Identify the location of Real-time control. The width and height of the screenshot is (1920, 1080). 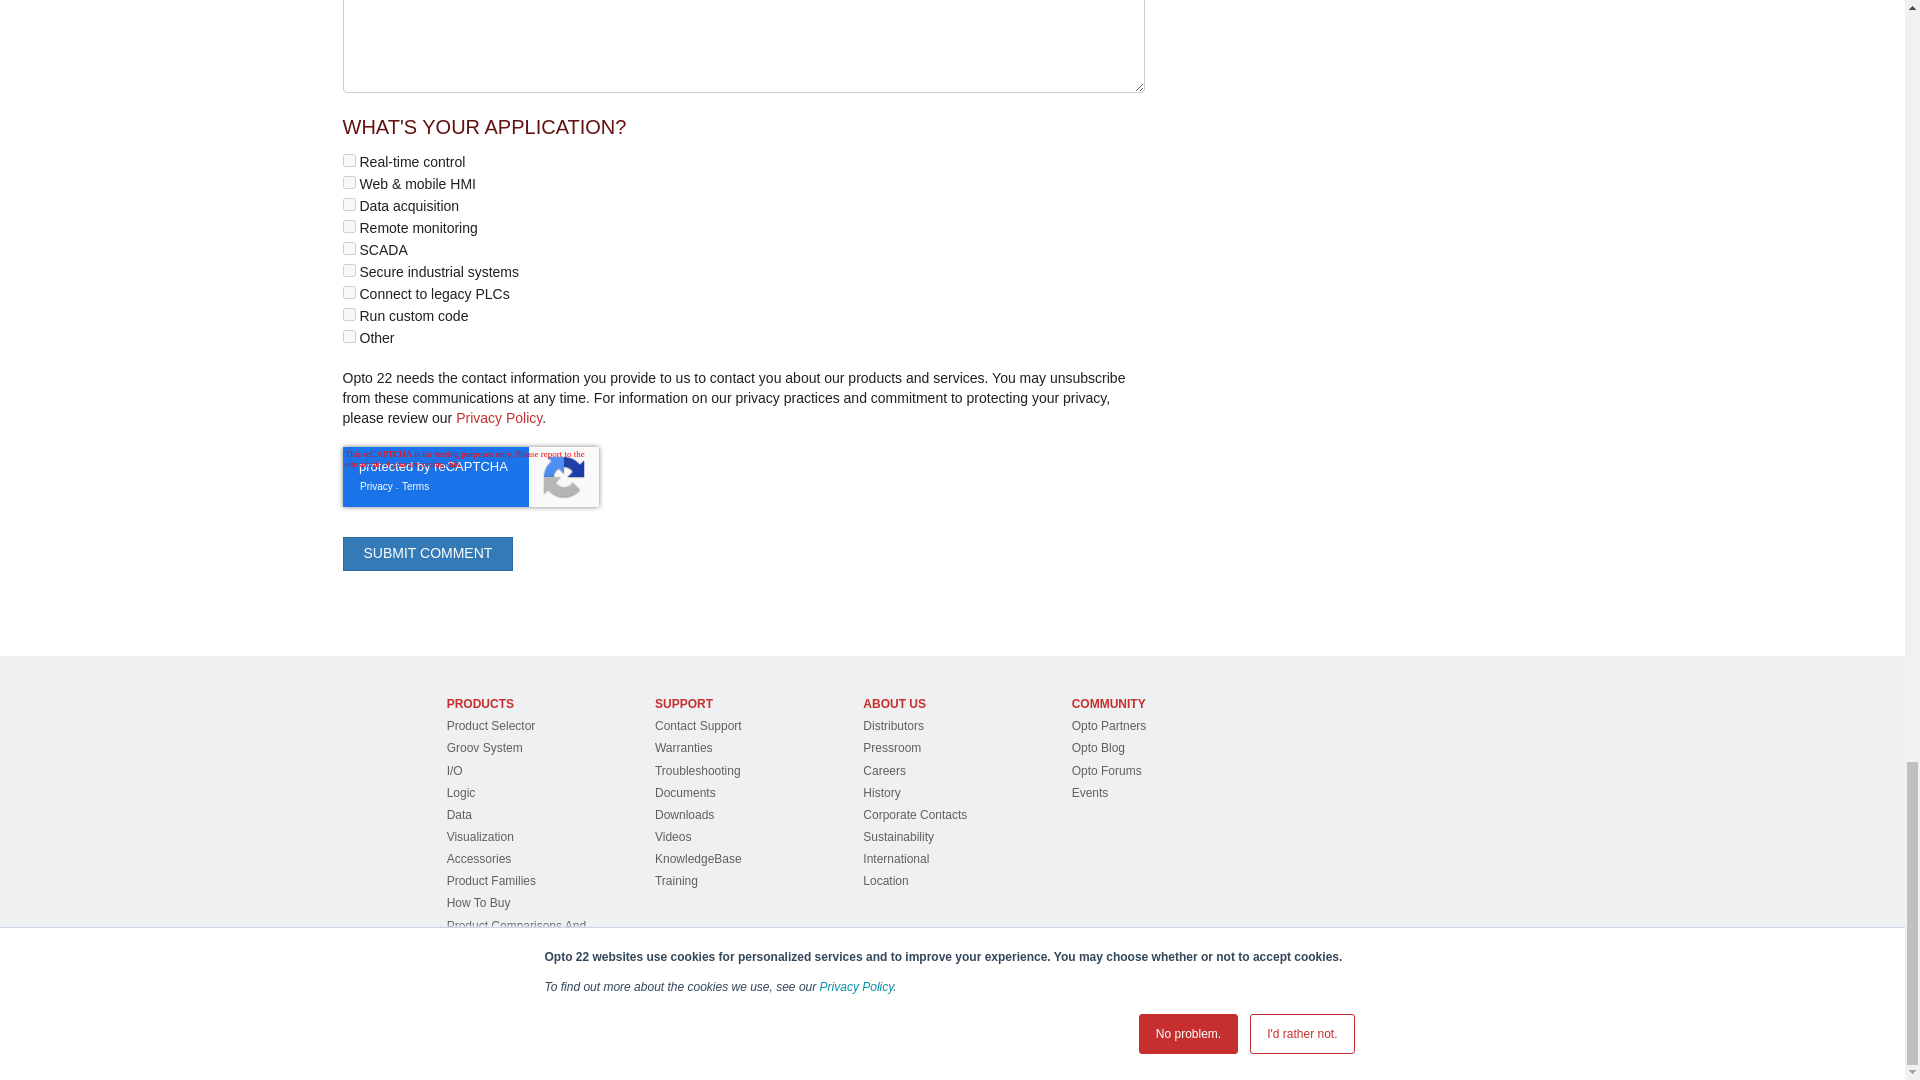
(348, 160).